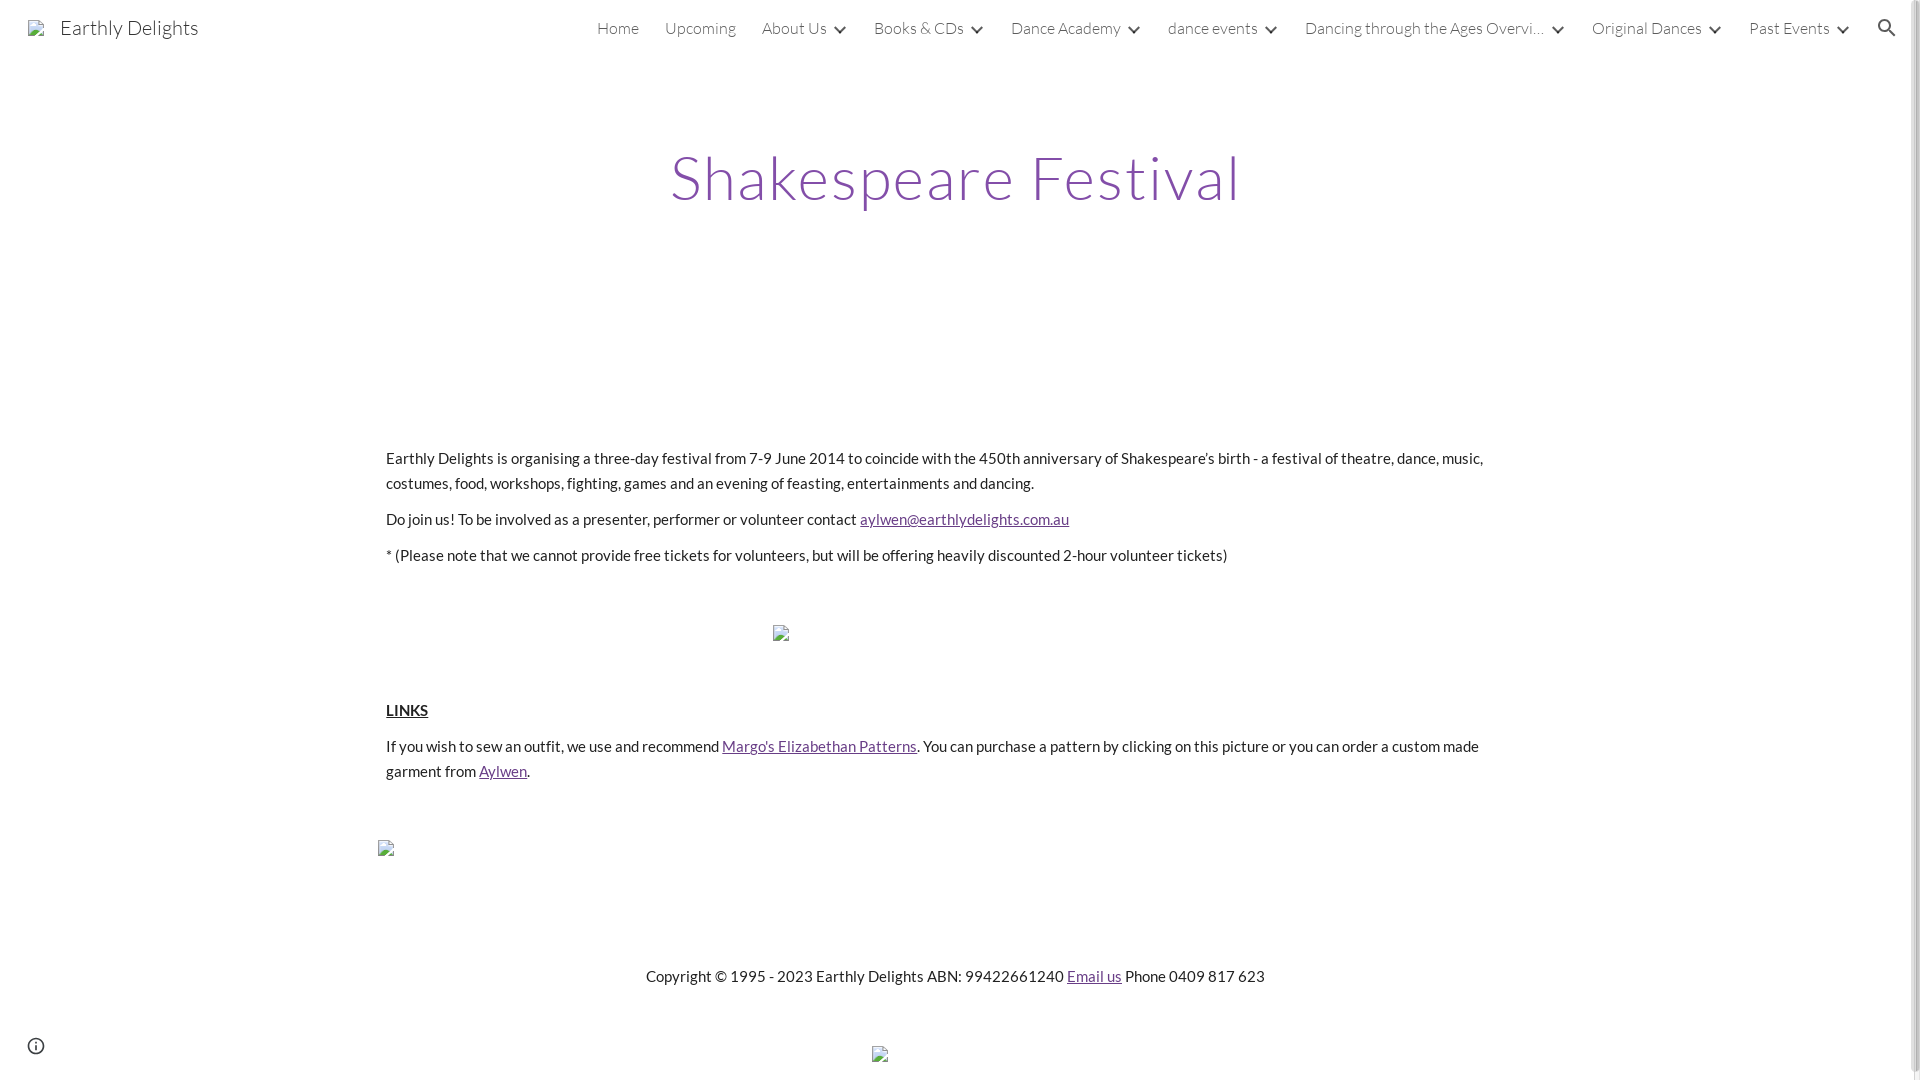 The image size is (1920, 1080). What do you see at coordinates (1270, 28) in the screenshot?
I see `Expand/Collapse` at bounding box center [1270, 28].